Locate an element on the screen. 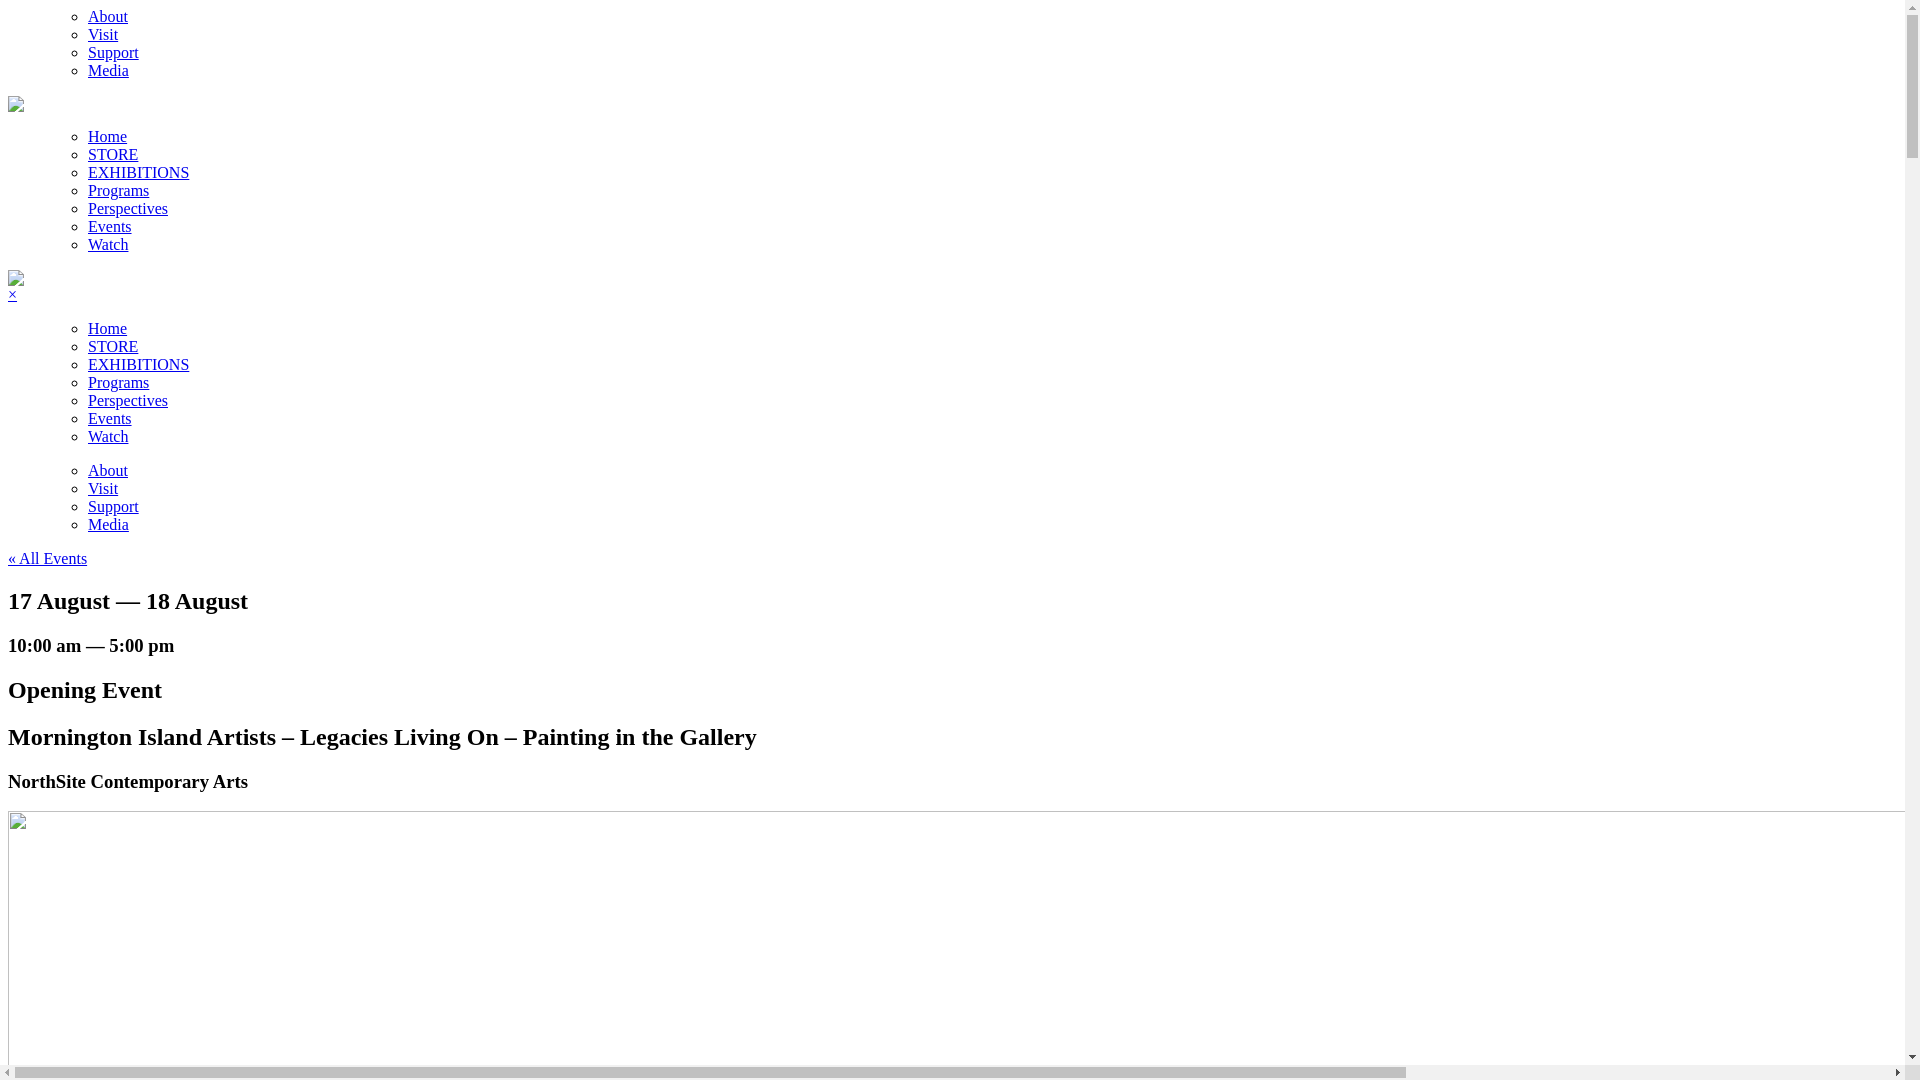  Home is located at coordinates (108, 328).